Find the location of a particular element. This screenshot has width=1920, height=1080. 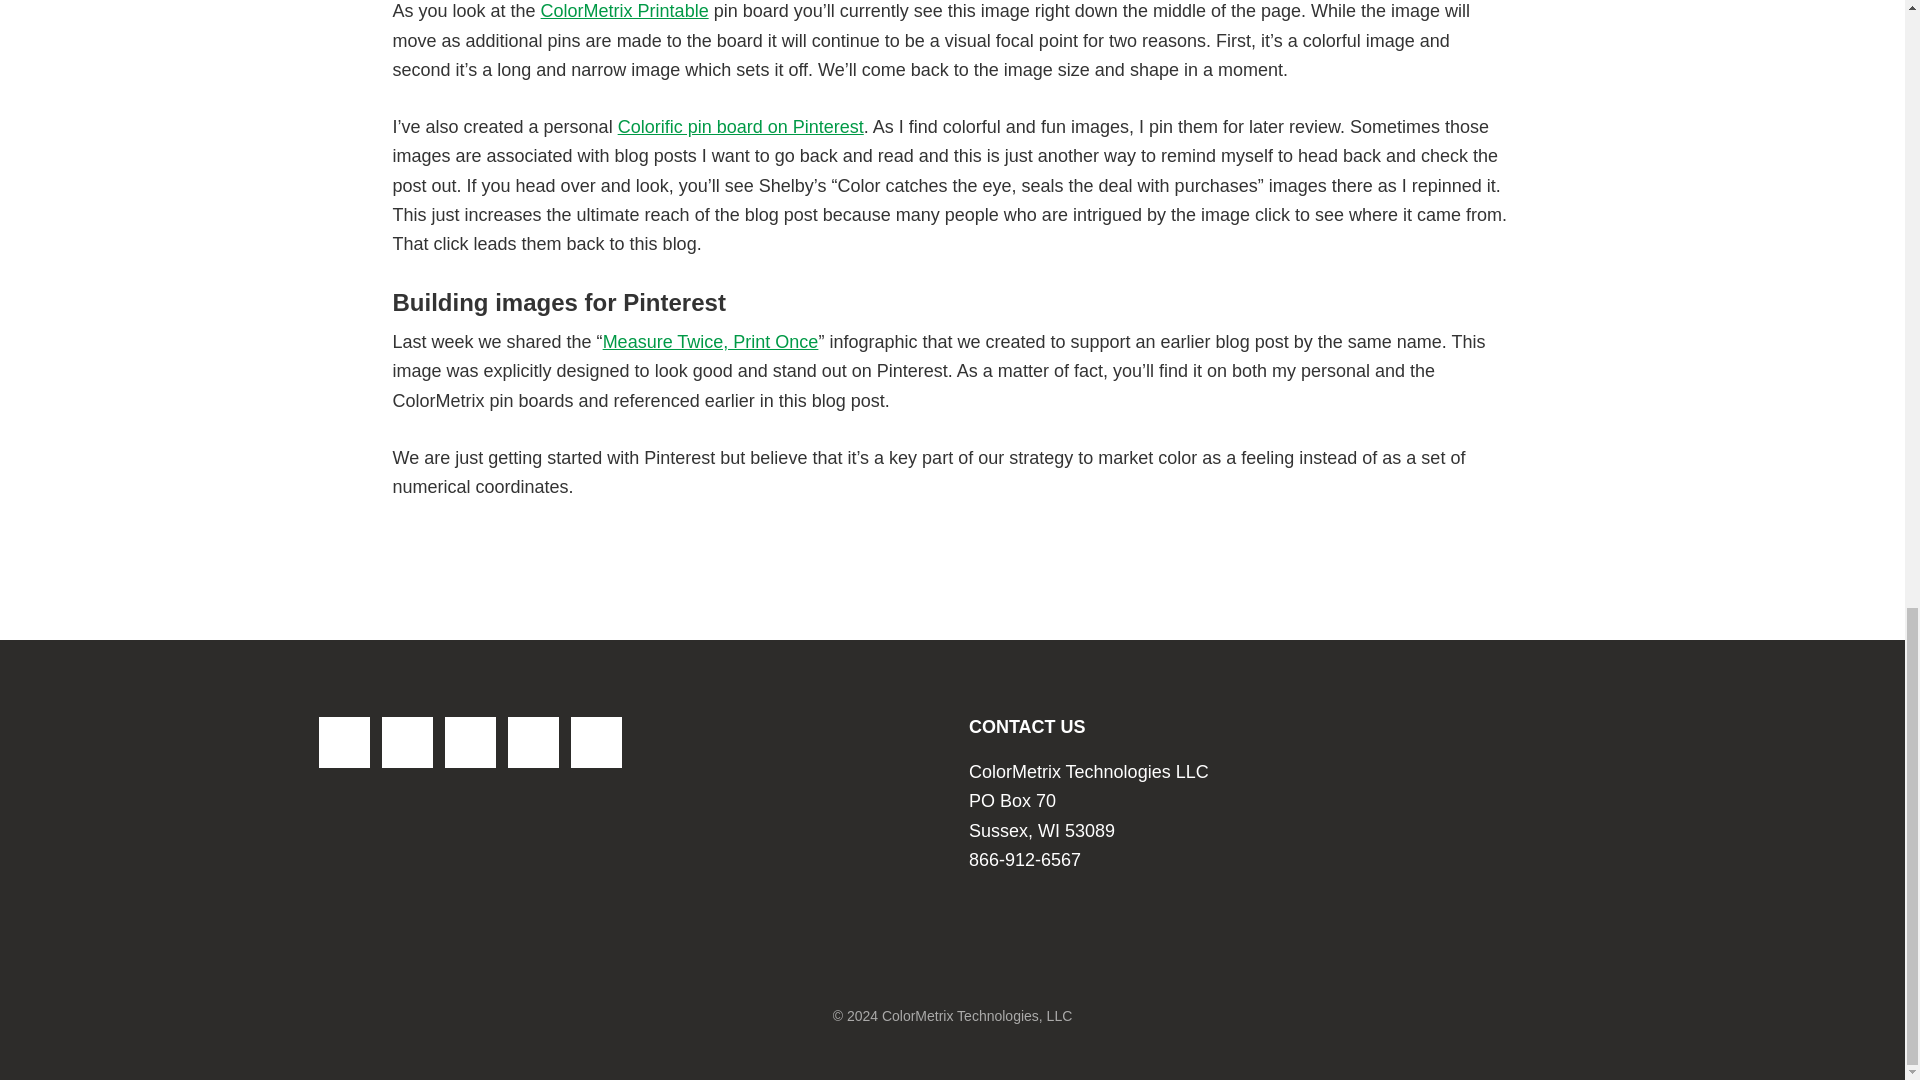

ColorMetrix Printable is located at coordinates (624, 10).